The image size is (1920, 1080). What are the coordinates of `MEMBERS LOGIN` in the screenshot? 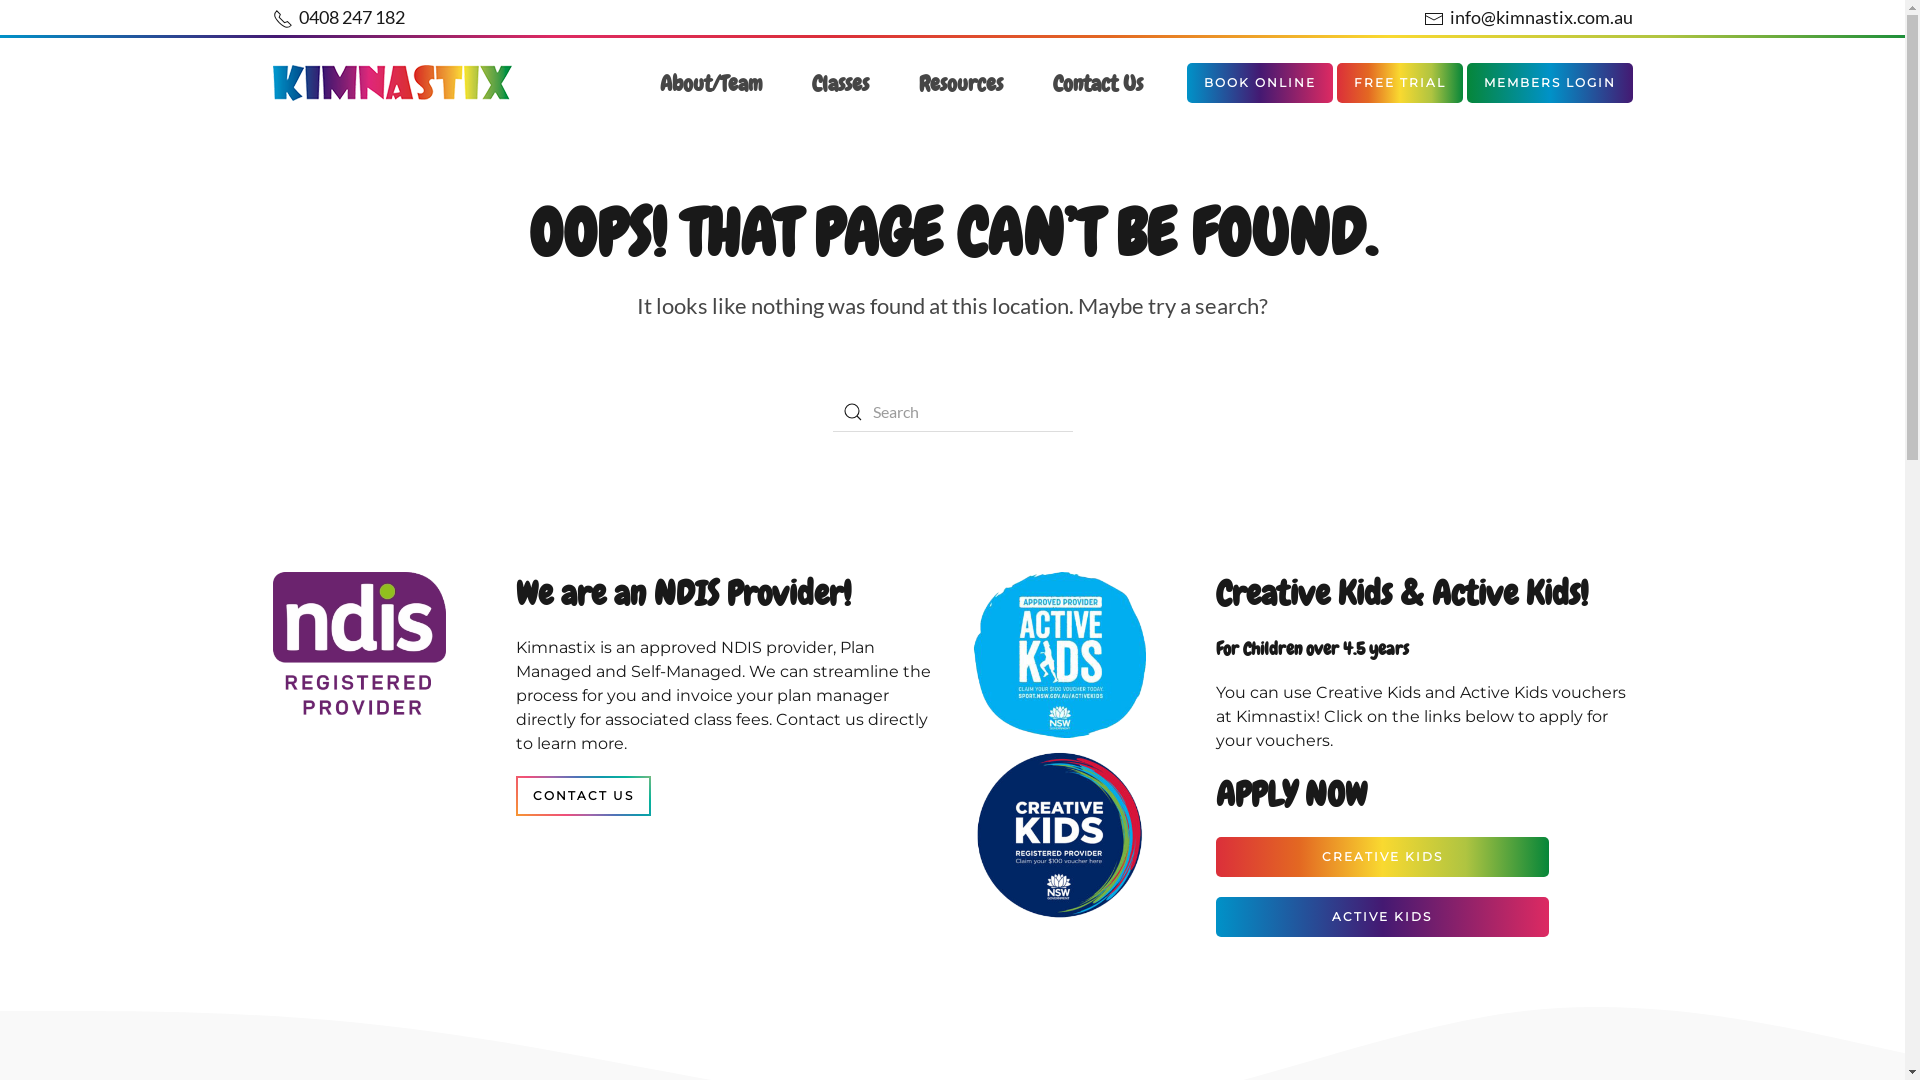 It's located at (1549, 83).